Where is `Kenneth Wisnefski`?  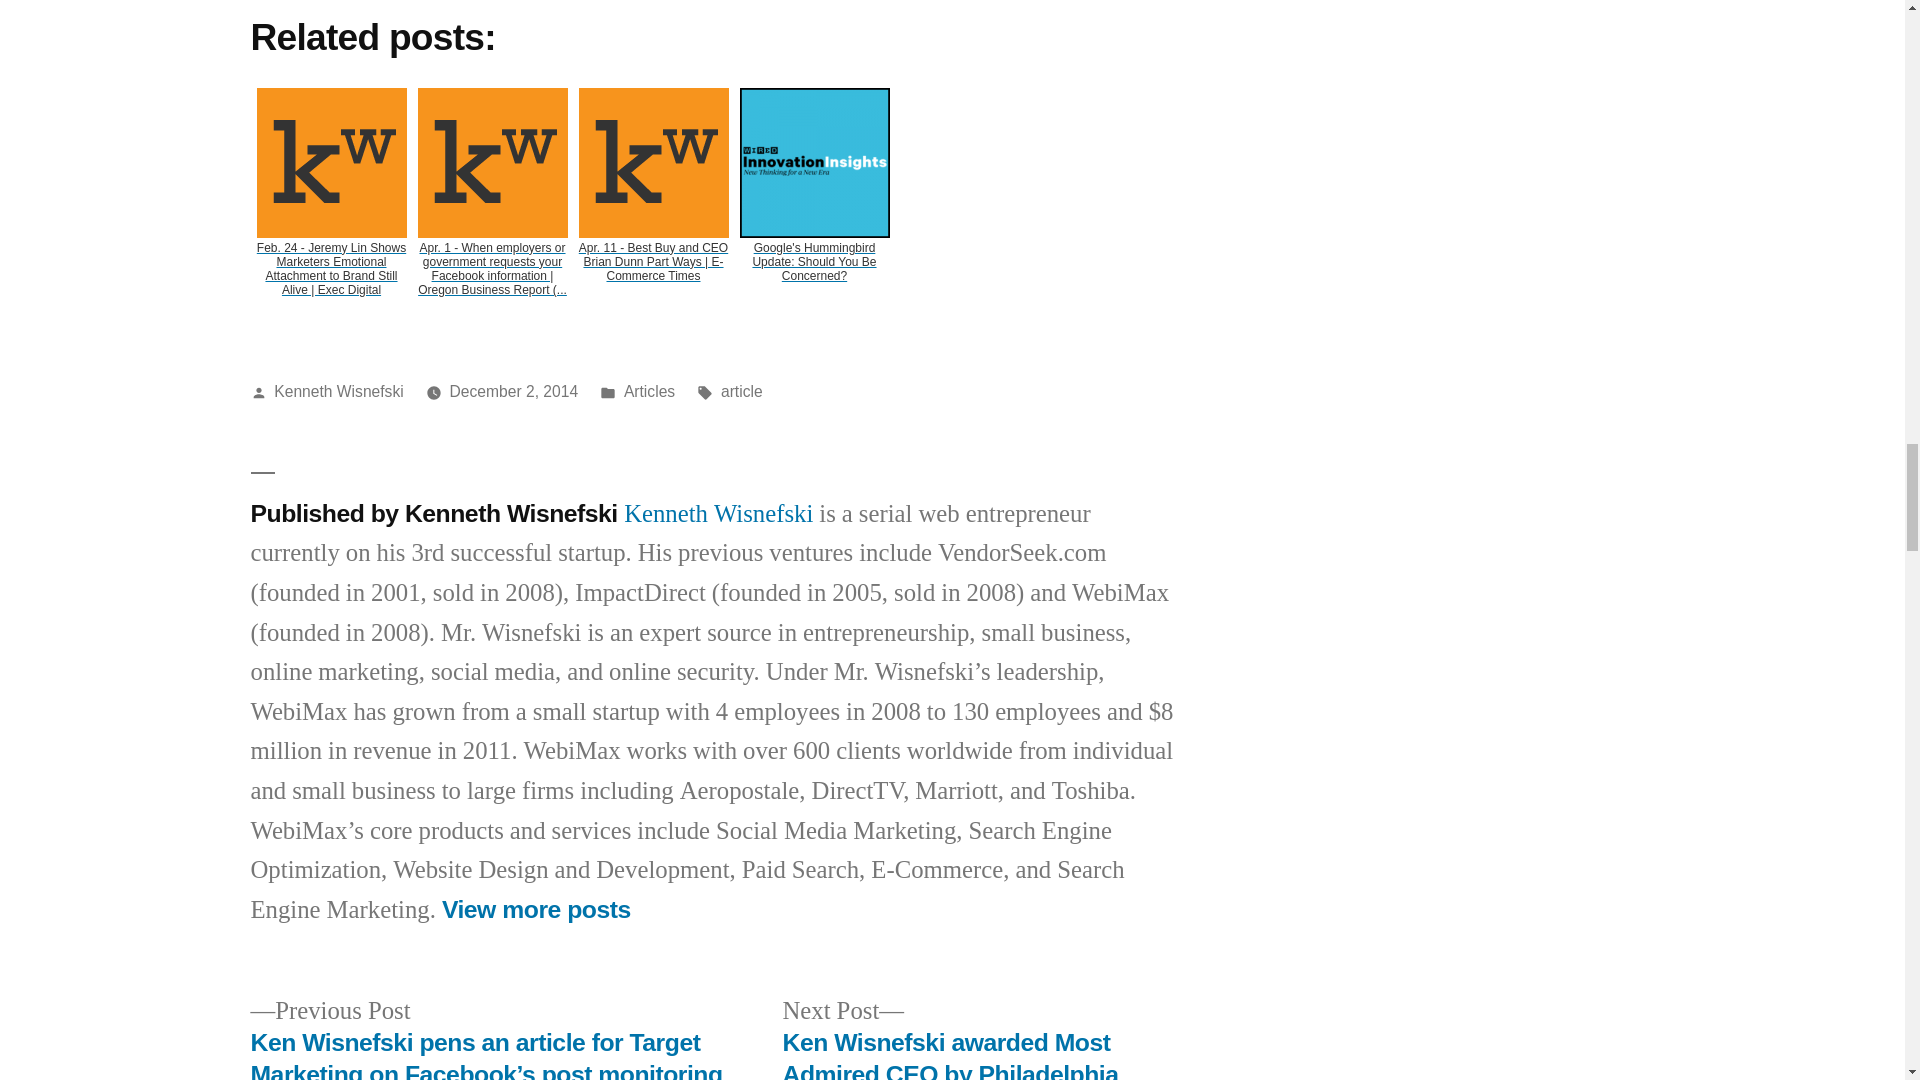 Kenneth Wisnefski is located at coordinates (718, 514).